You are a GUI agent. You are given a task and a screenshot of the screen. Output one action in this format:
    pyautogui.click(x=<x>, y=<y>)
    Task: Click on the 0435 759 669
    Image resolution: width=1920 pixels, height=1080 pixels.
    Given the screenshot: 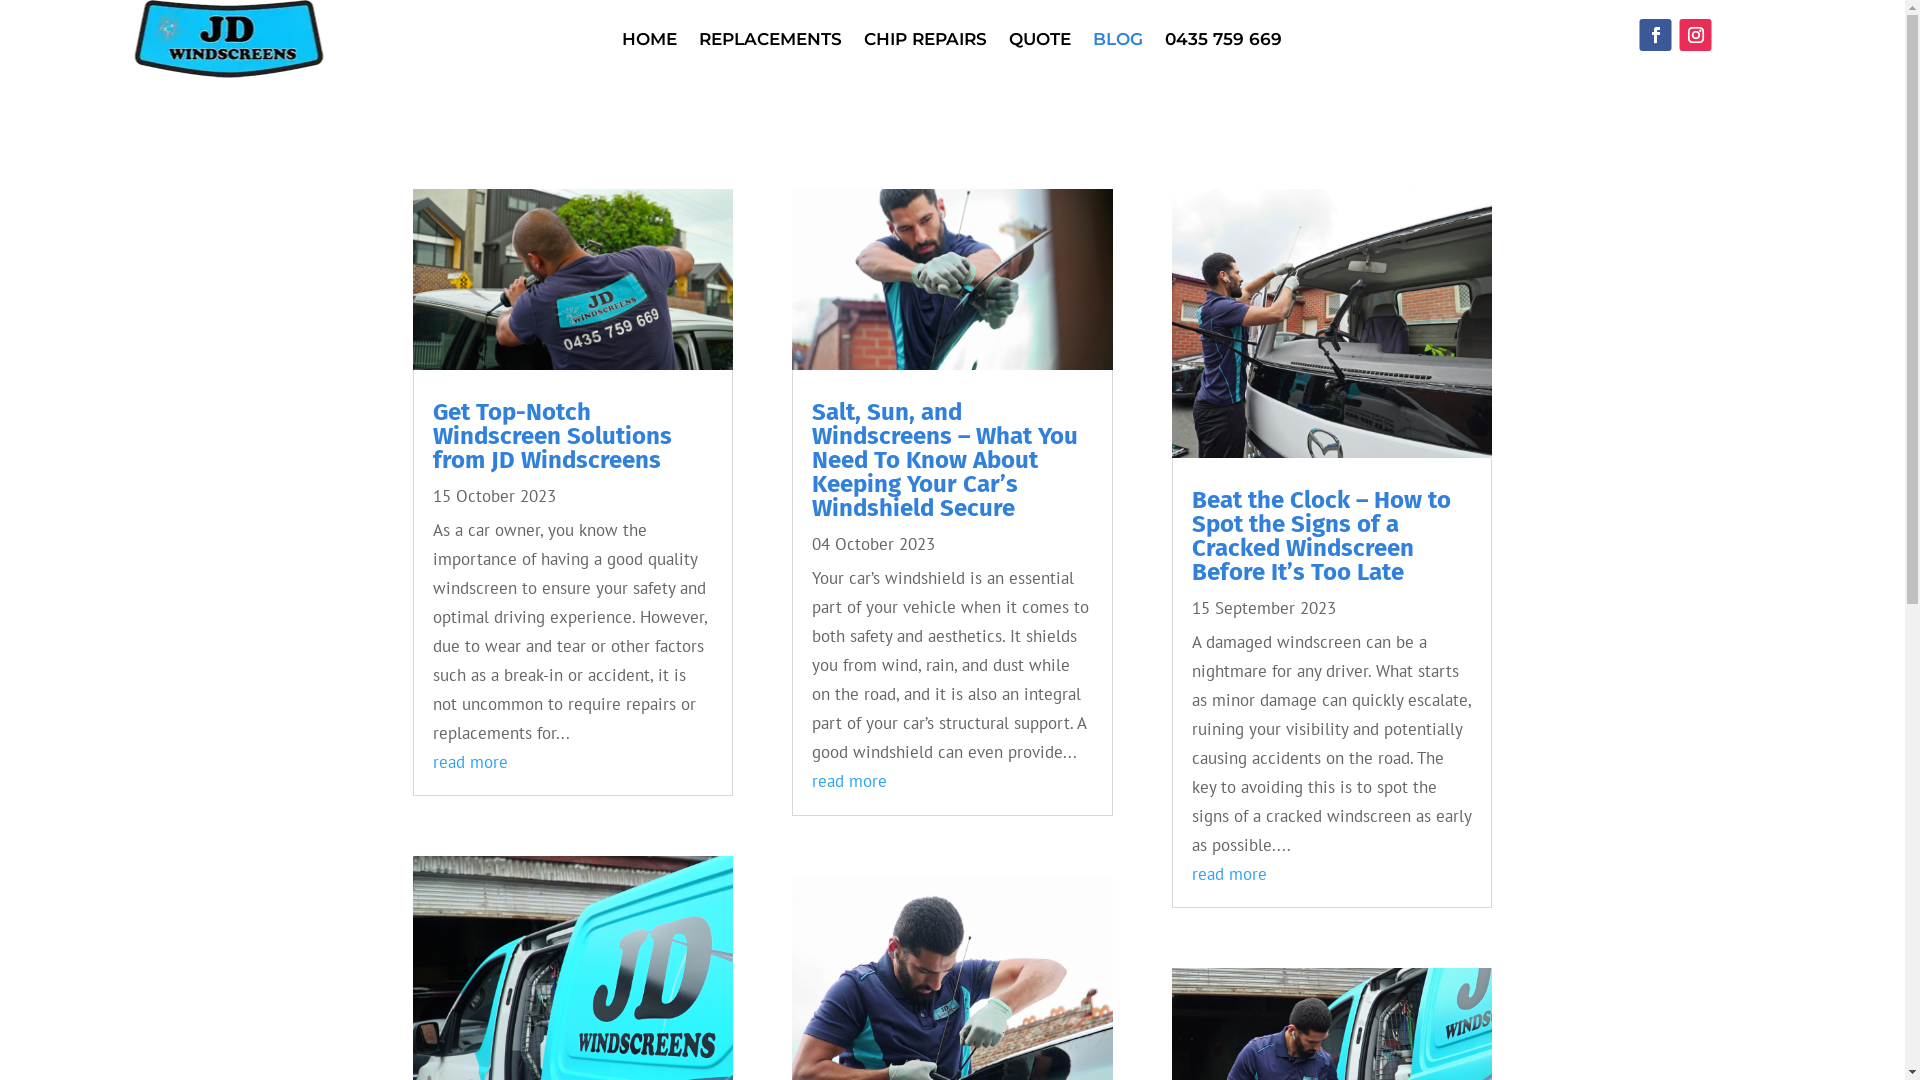 What is the action you would take?
    pyautogui.click(x=1224, y=43)
    